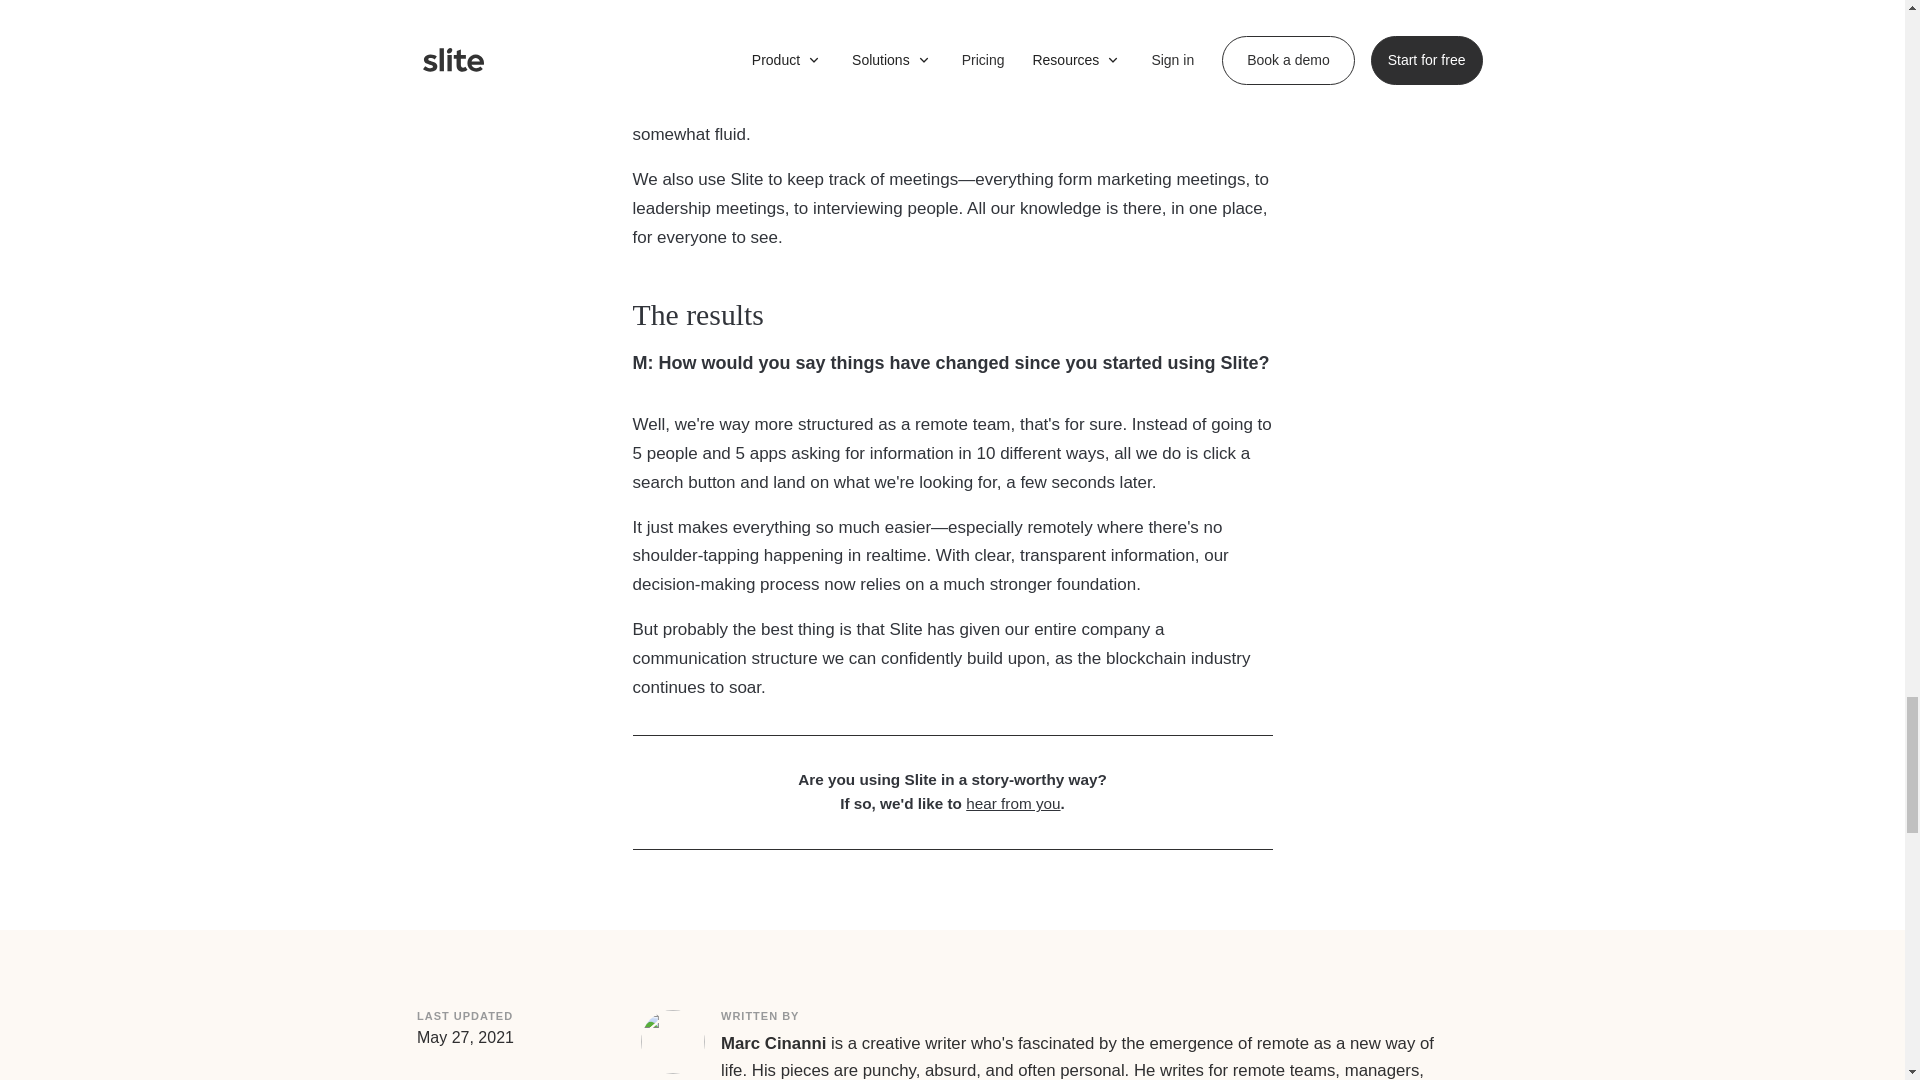 This screenshot has height=1080, width=1920. What do you see at coordinates (1012, 803) in the screenshot?
I see `hear from you` at bounding box center [1012, 803].